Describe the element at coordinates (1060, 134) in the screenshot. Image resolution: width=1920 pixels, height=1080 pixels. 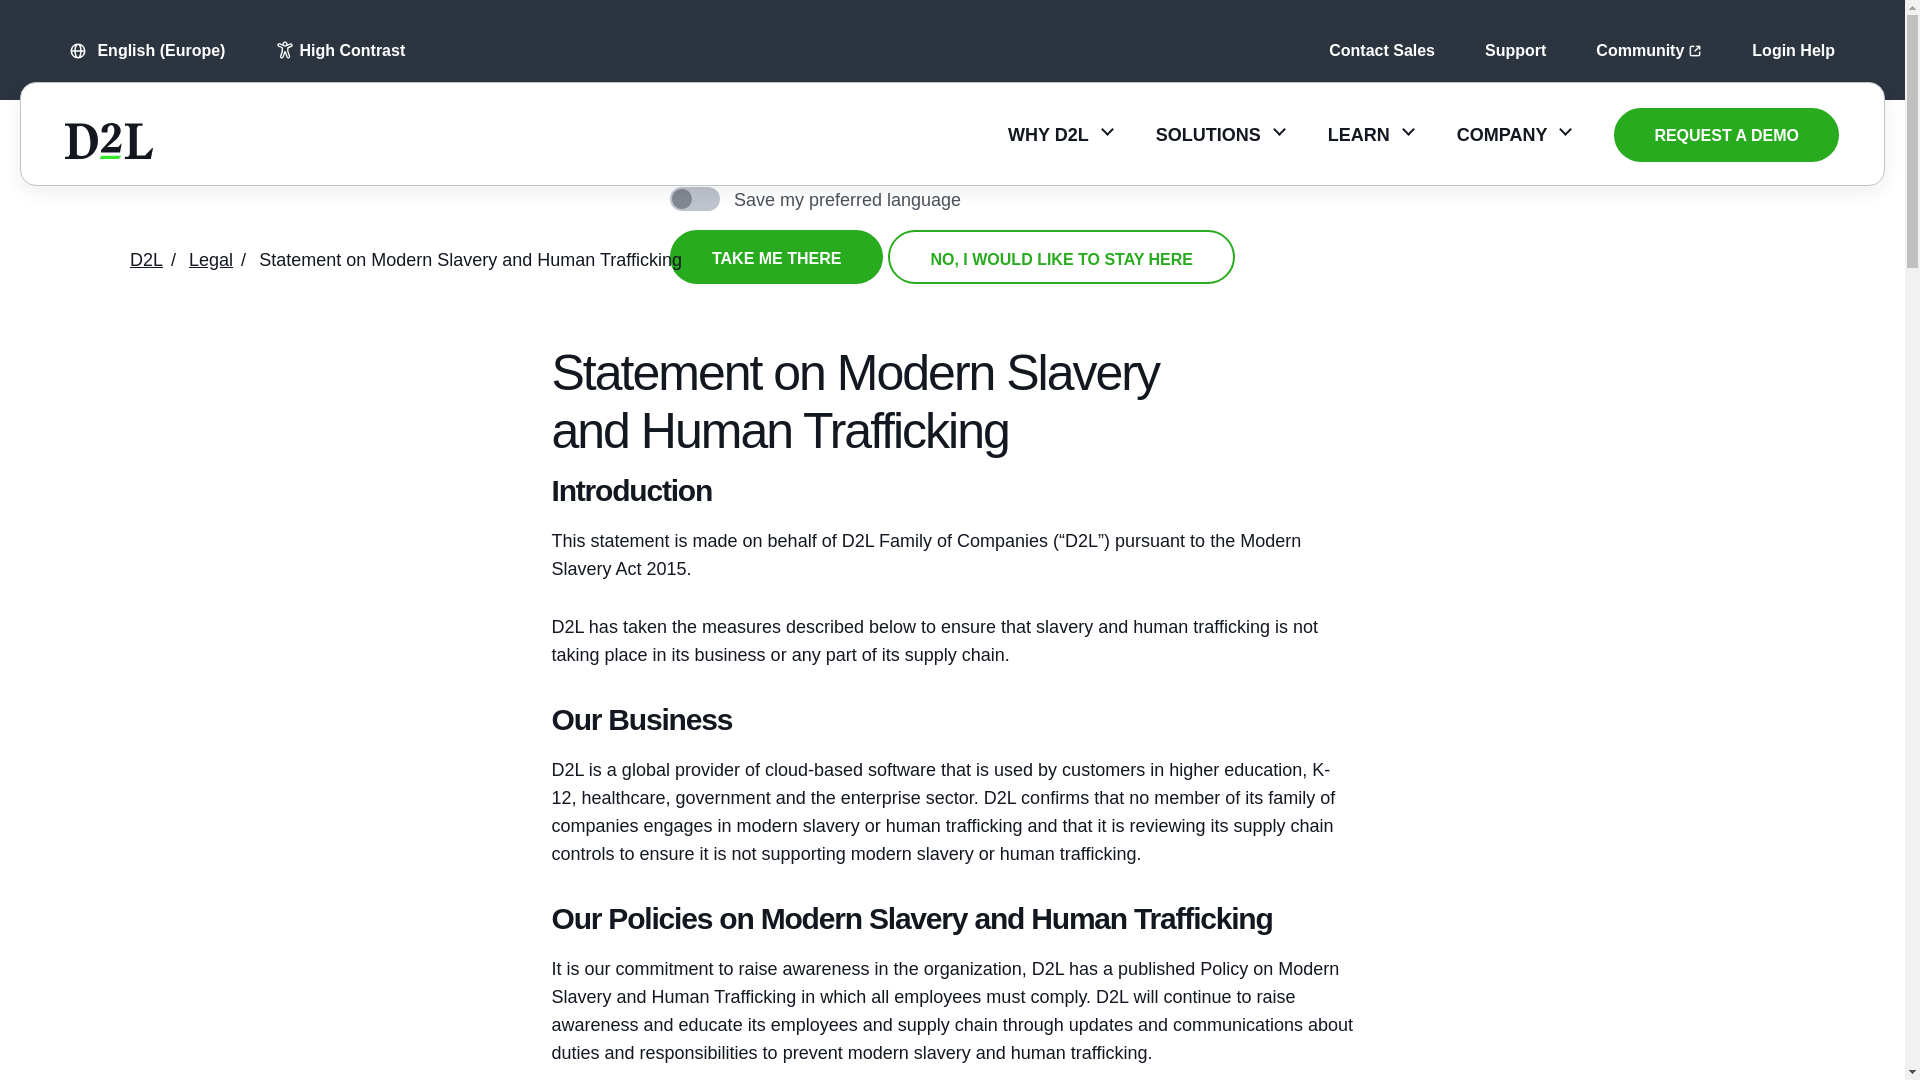
I see `WHY D2L` at that location.